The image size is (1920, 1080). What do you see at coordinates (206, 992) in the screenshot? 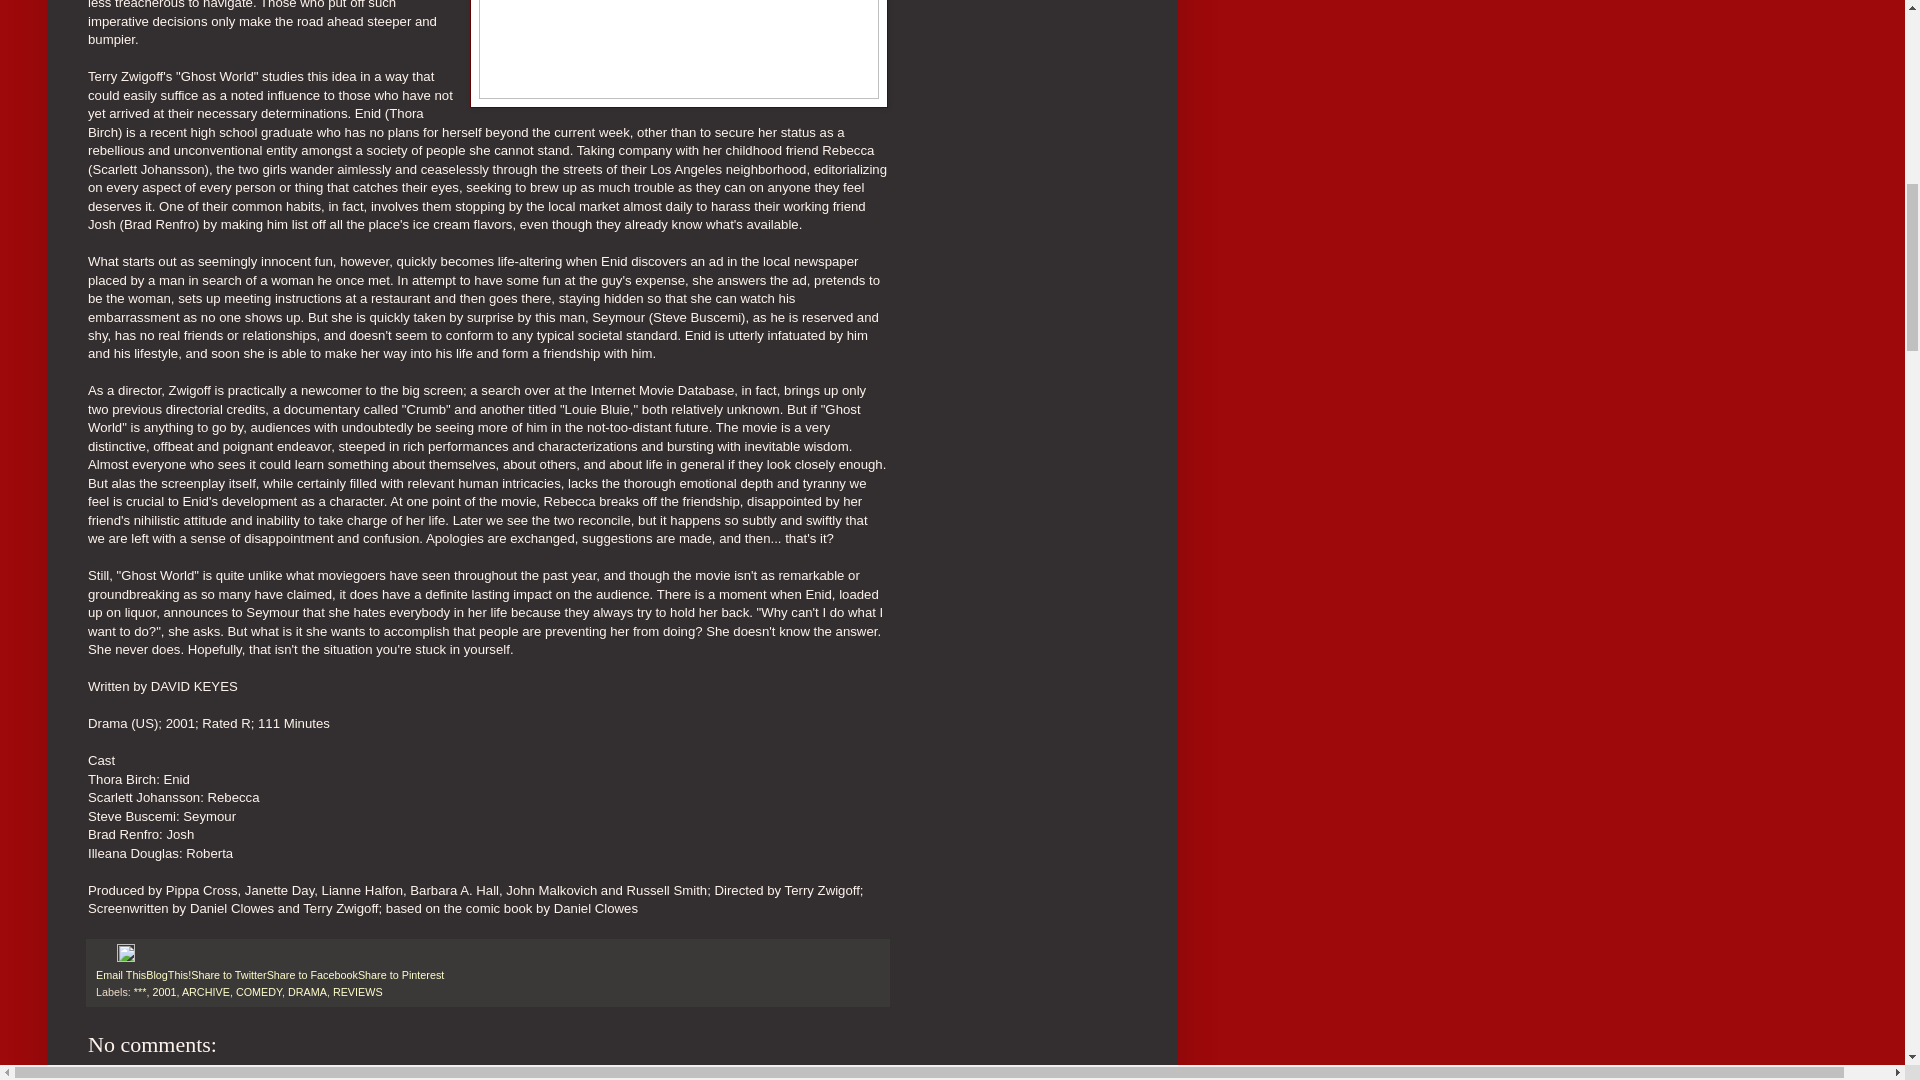
I see `ARCHIVE` at bounding box center [206, 992].